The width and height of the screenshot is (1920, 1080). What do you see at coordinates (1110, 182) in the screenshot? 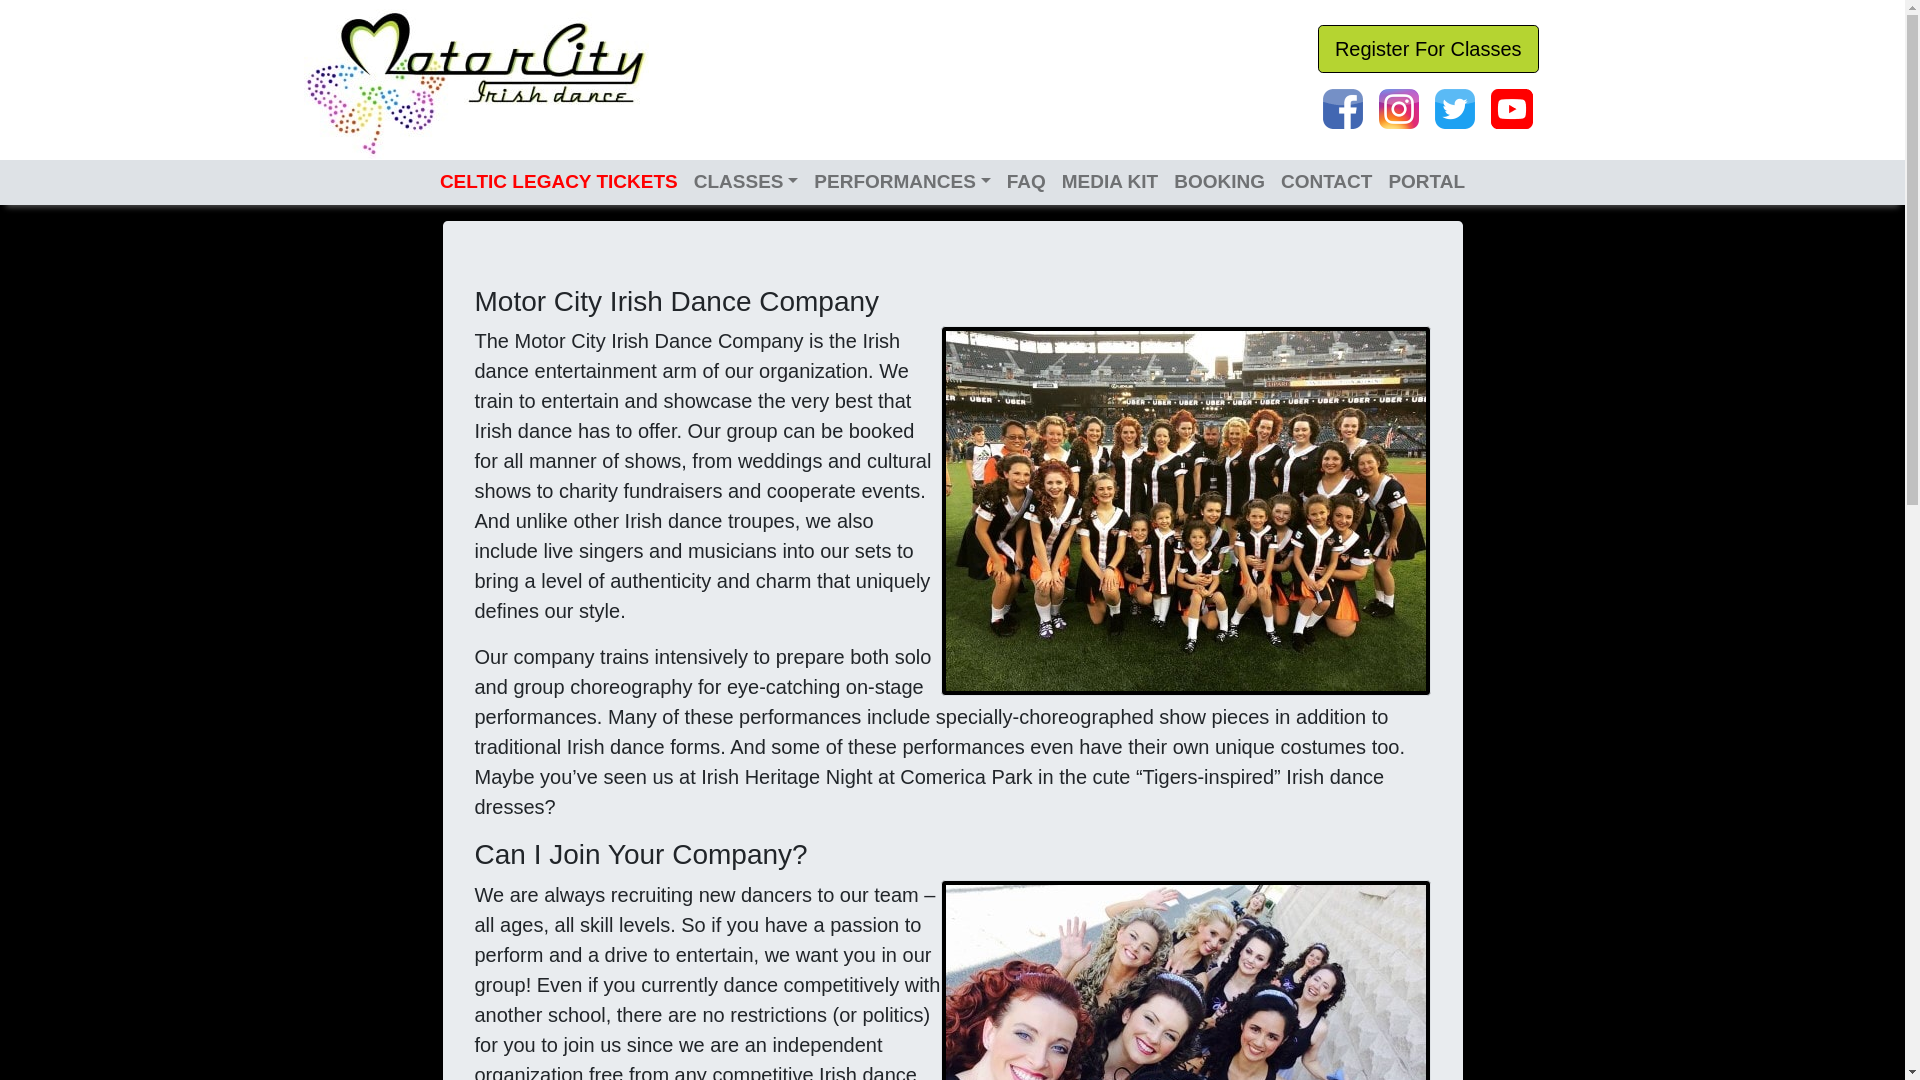
I see `MEDIA KIT` at bounding box center [1110, 182].